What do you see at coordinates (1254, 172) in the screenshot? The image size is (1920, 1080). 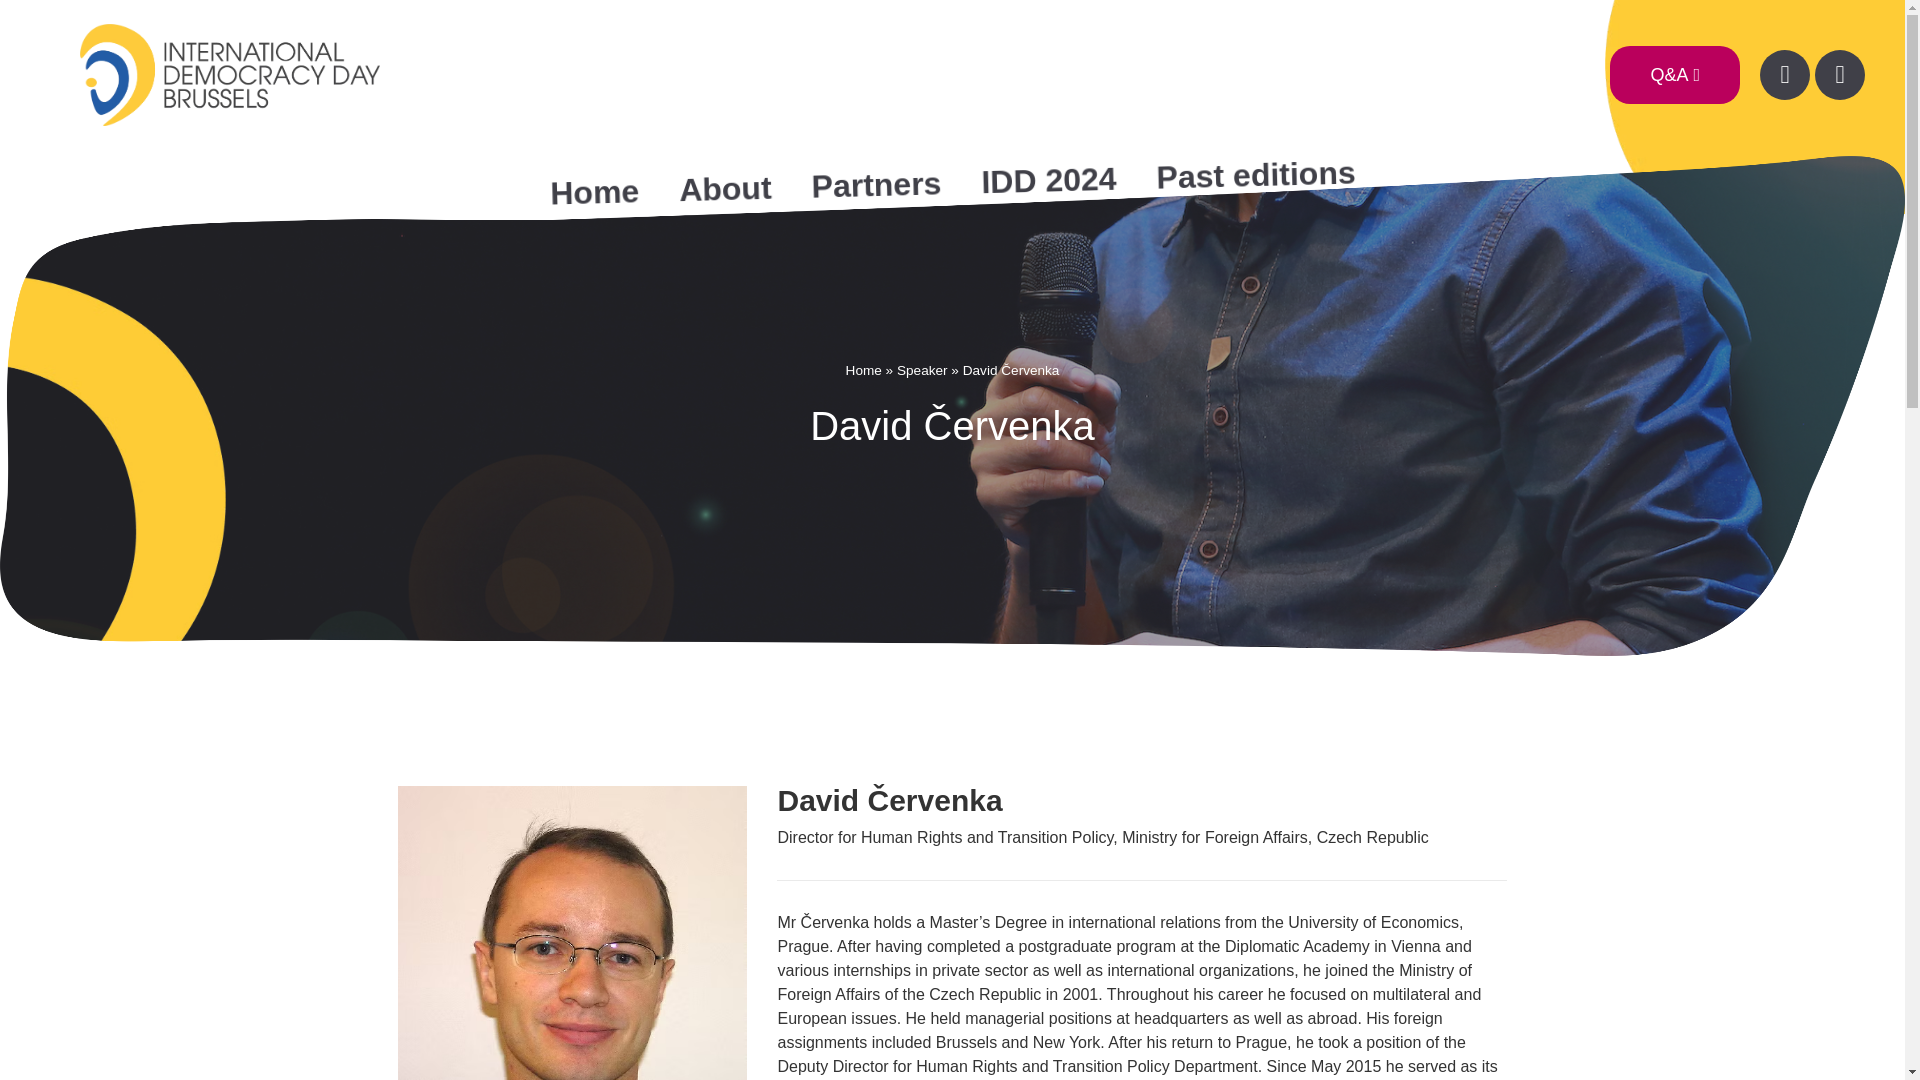 I see `Past editions` at bounding box center [1254, 172].